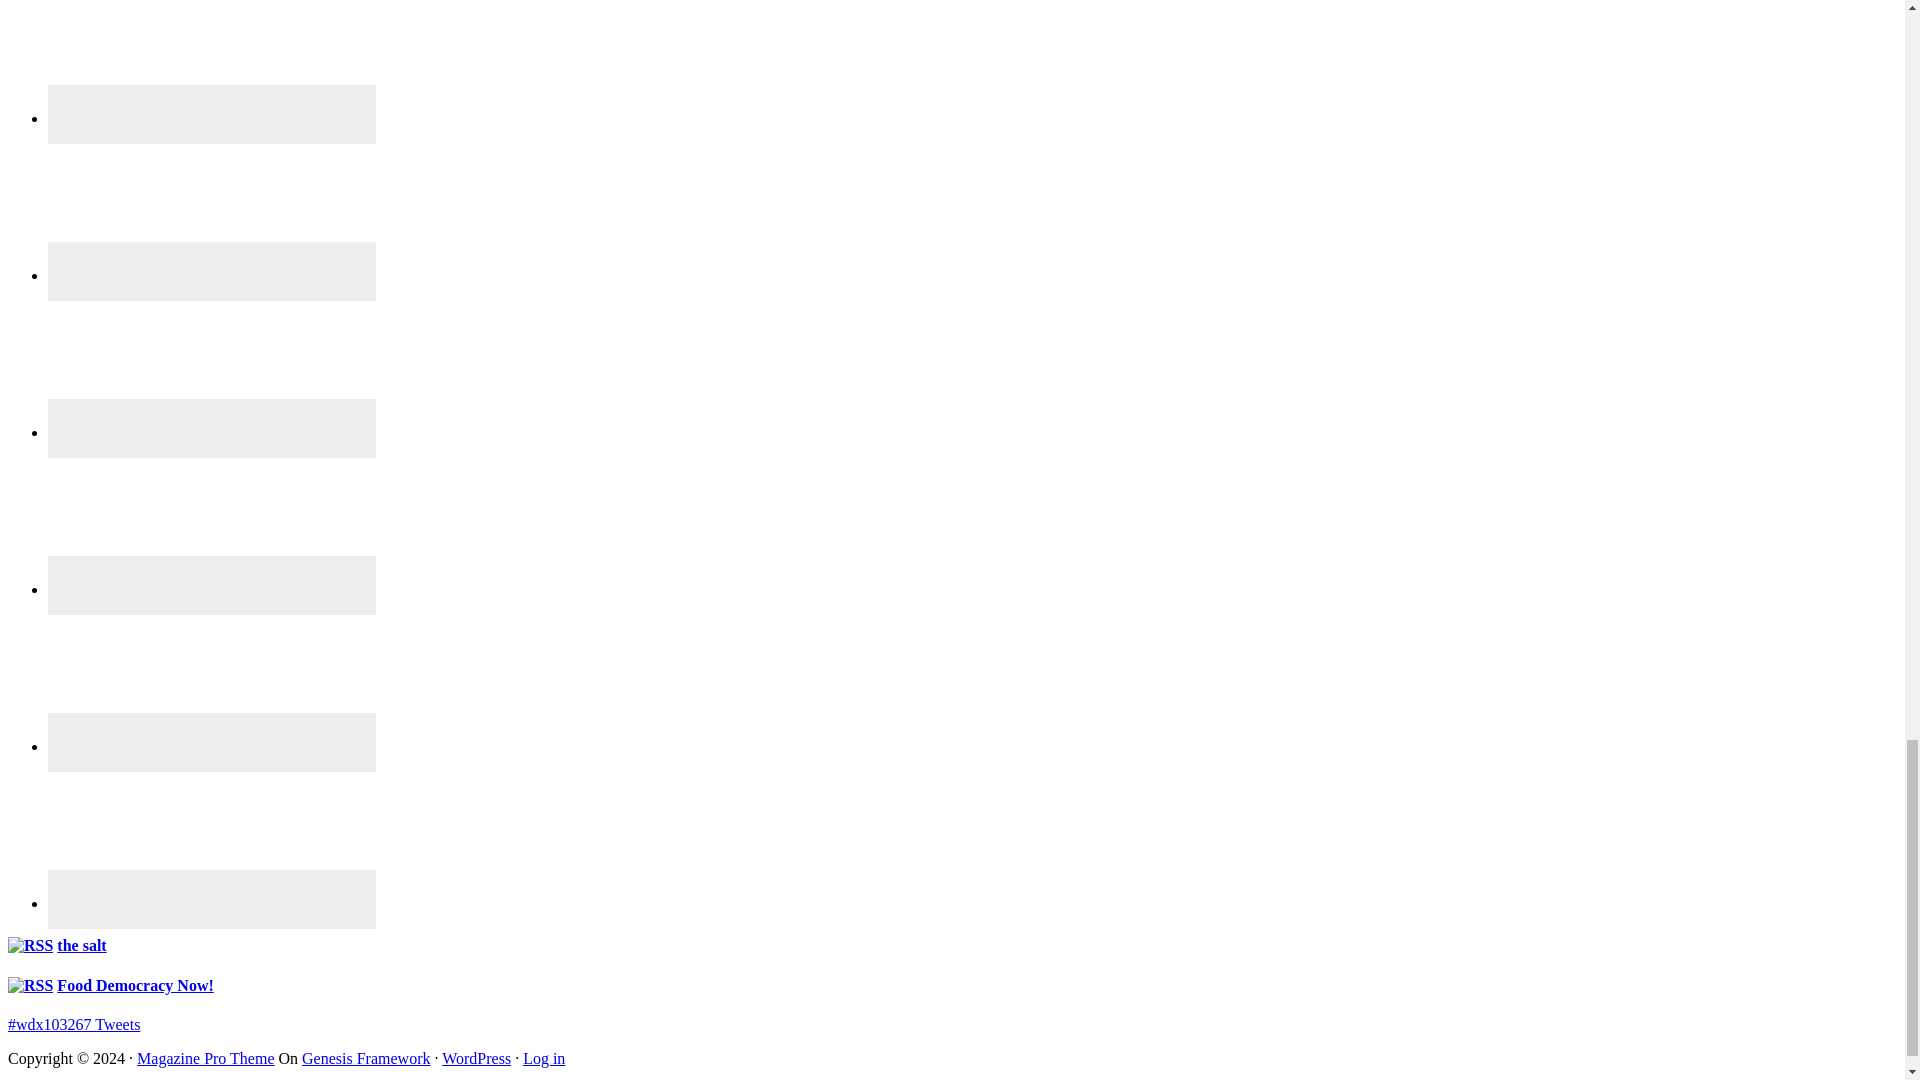 Image resolution: width=1920 pixels, height=1080 pixels. I want to click on LinkedIn, so click(212, 363).